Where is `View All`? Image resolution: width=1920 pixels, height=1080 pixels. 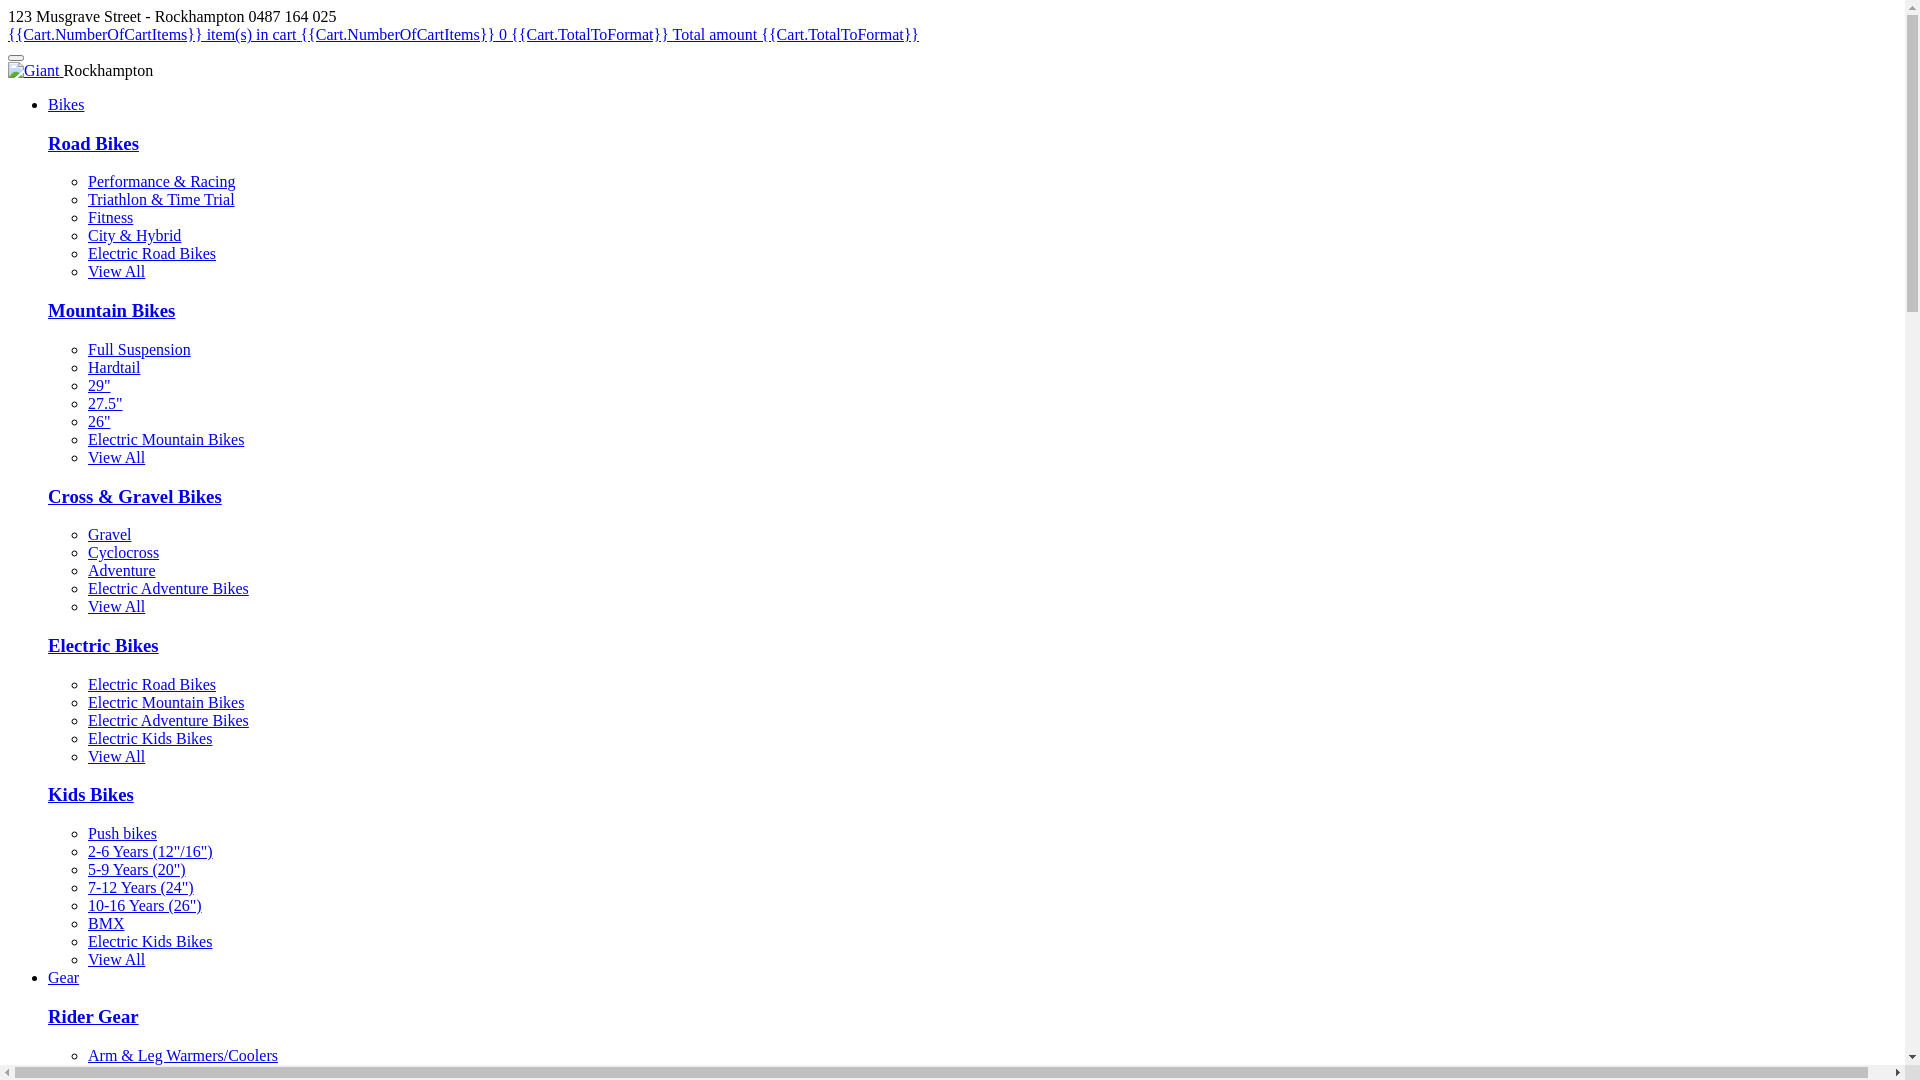 View All is located at coordinates (116, 756).